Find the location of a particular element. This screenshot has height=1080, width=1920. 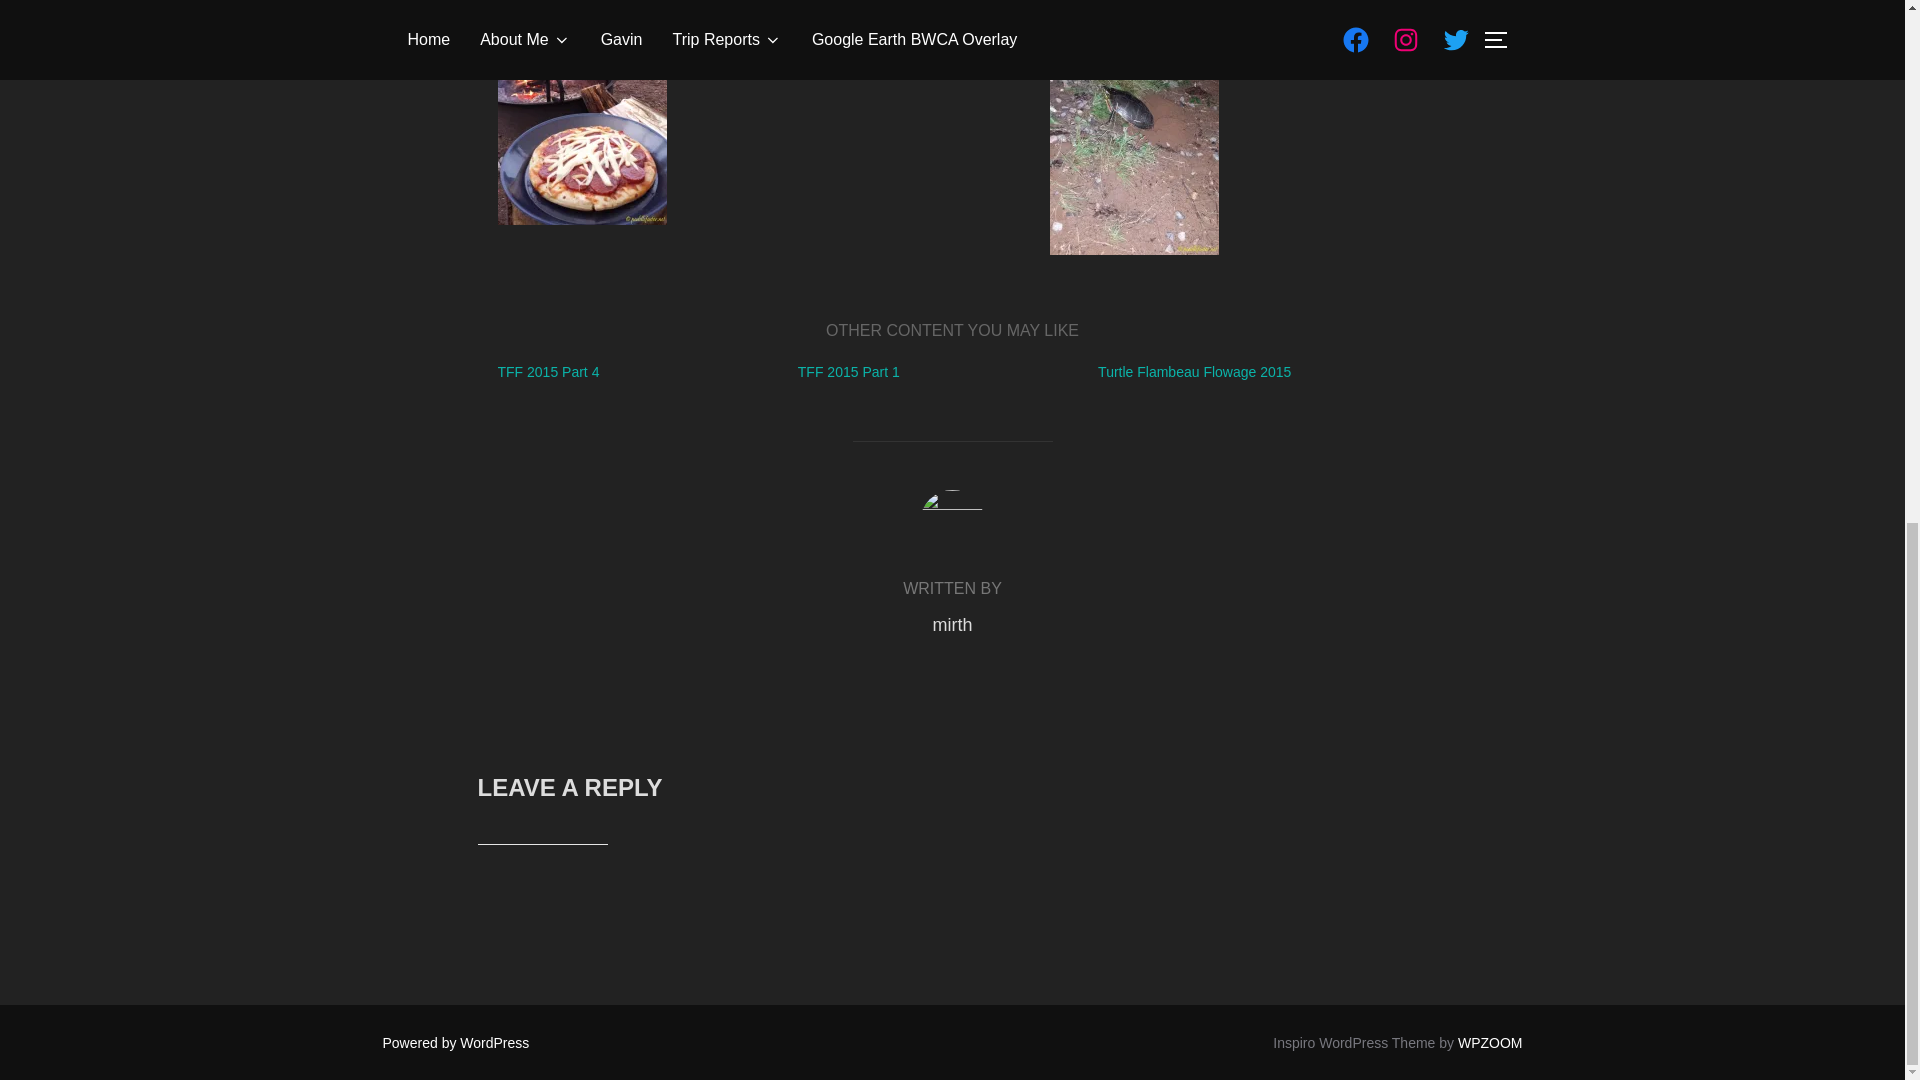

Turtle Flambeau Flowage 2015 is located at coordinates (1194, 372).